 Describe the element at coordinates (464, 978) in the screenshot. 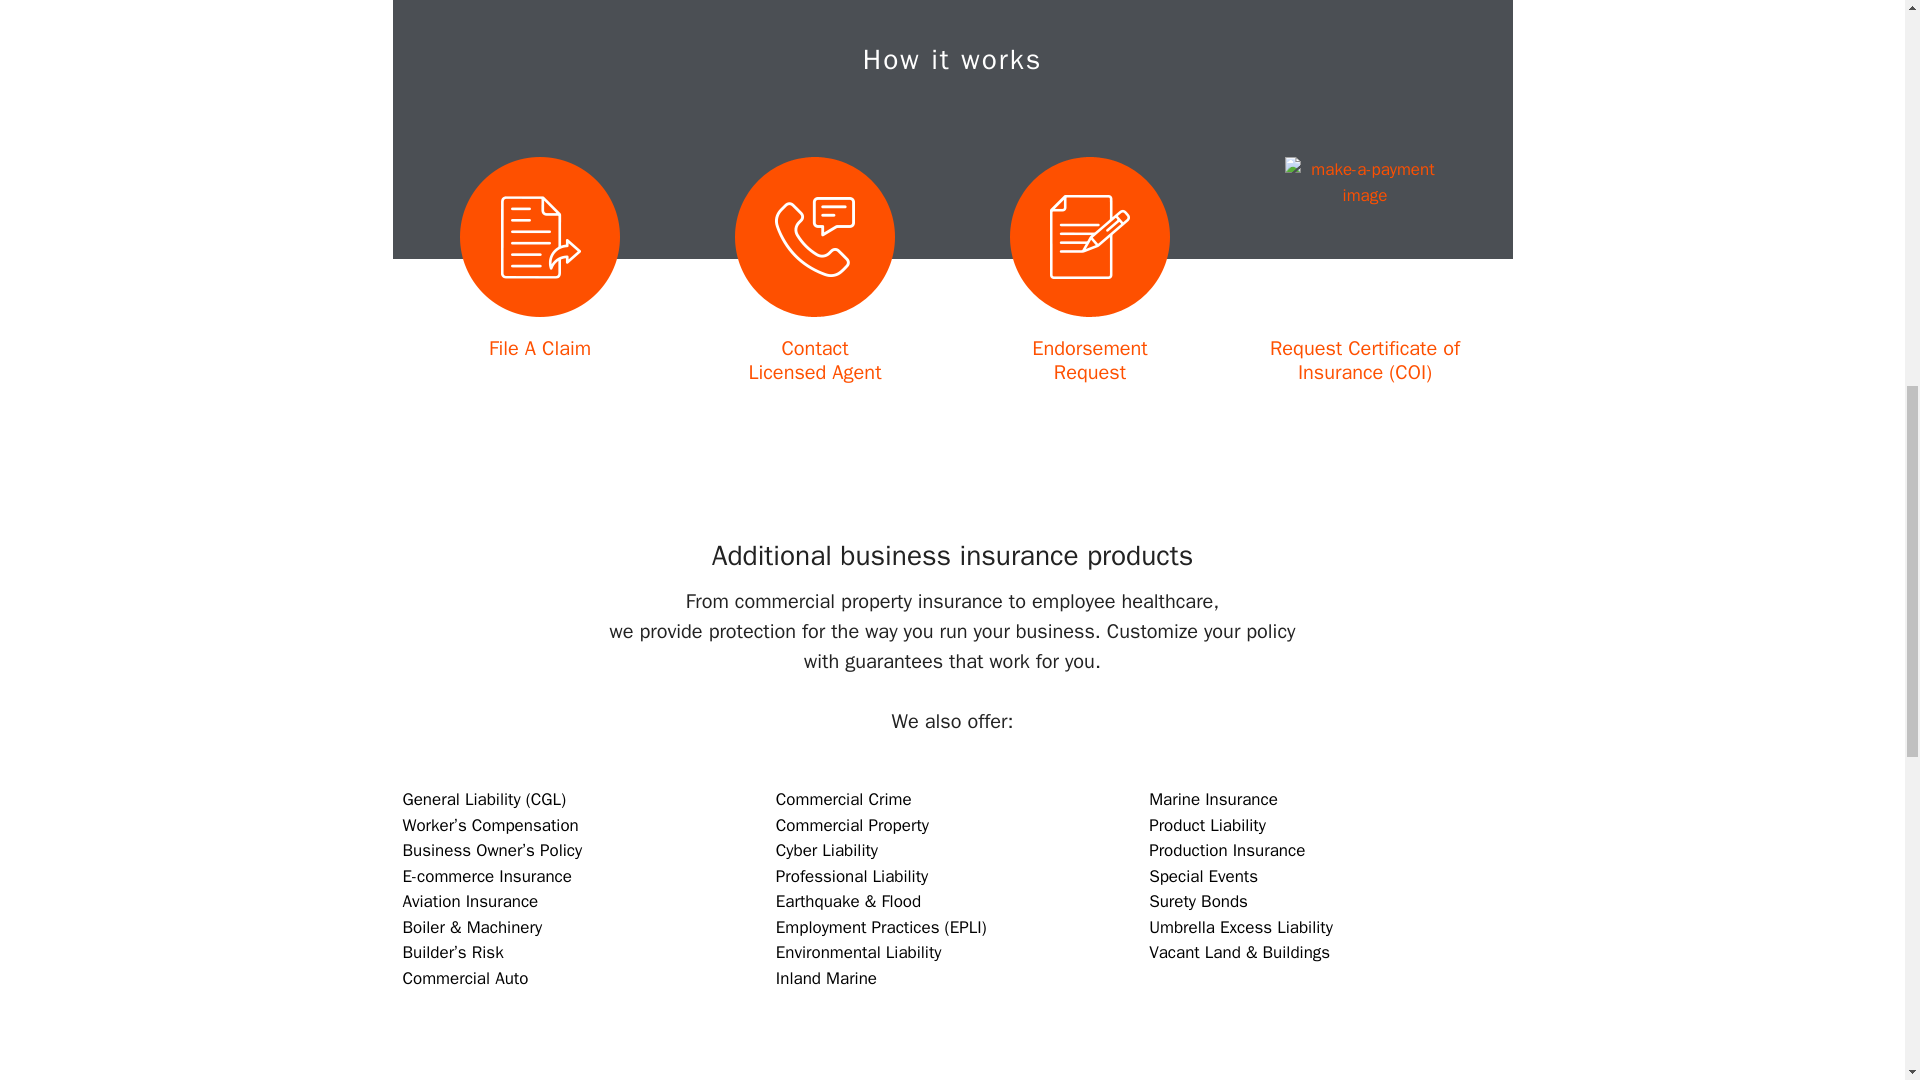

I see `File A Claim` at that location.